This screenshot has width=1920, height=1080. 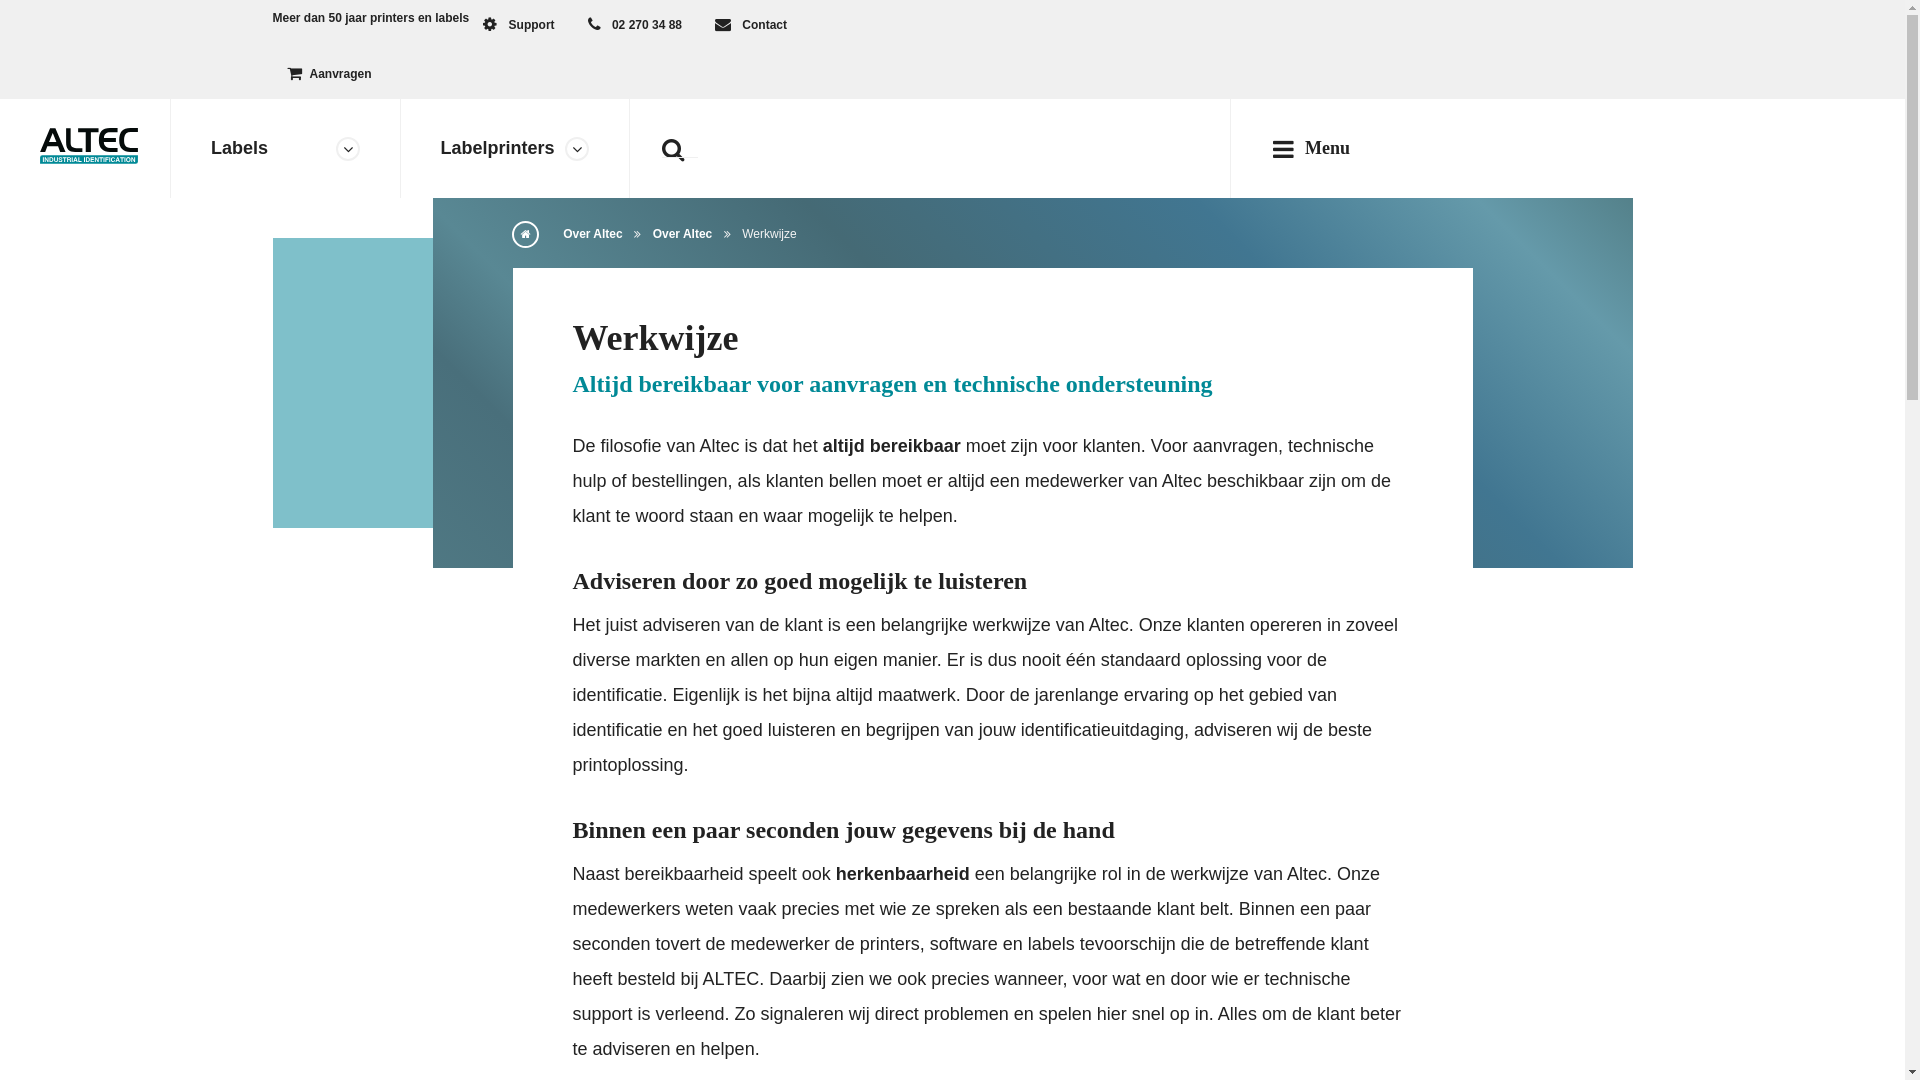 I want to click on Contact, so click(x=751, y=26).